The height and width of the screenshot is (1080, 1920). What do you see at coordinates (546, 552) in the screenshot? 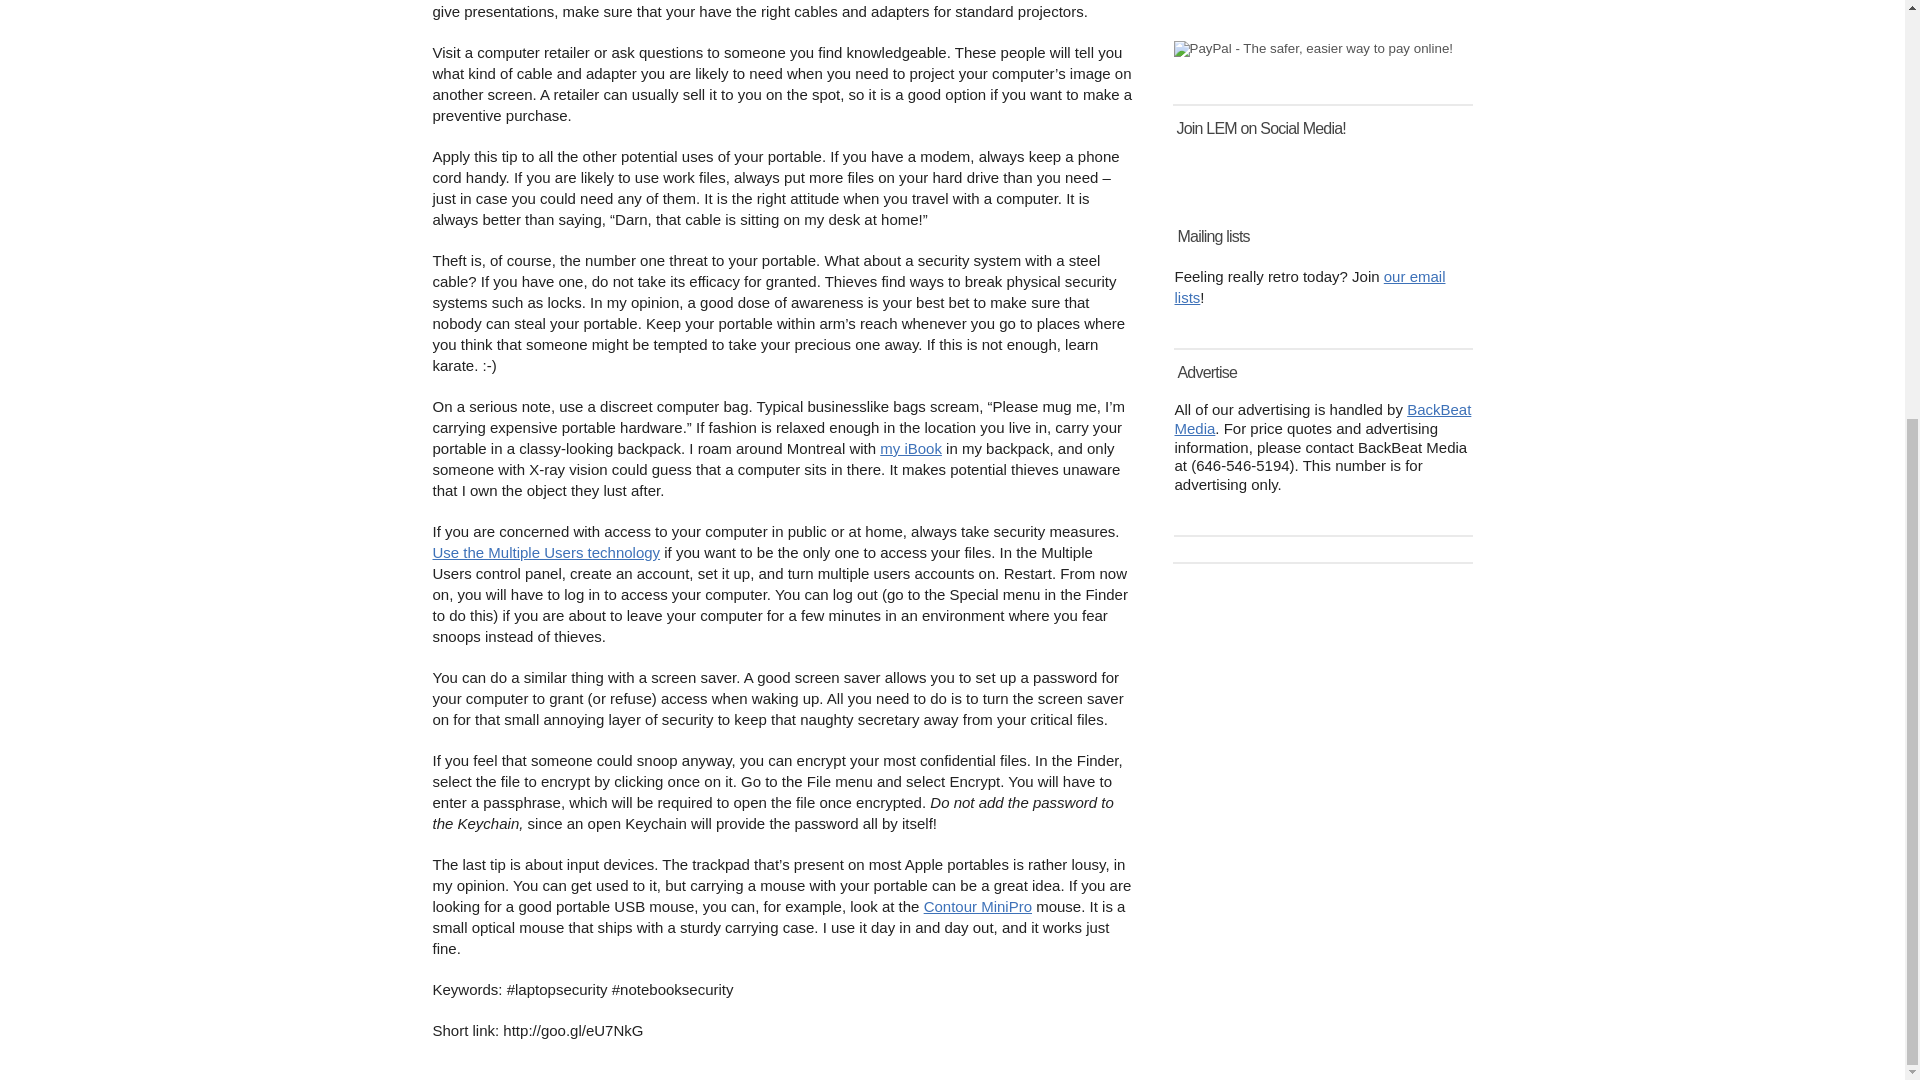
I see `Use the Multiple Users technology` at bounding box center [546, 552].